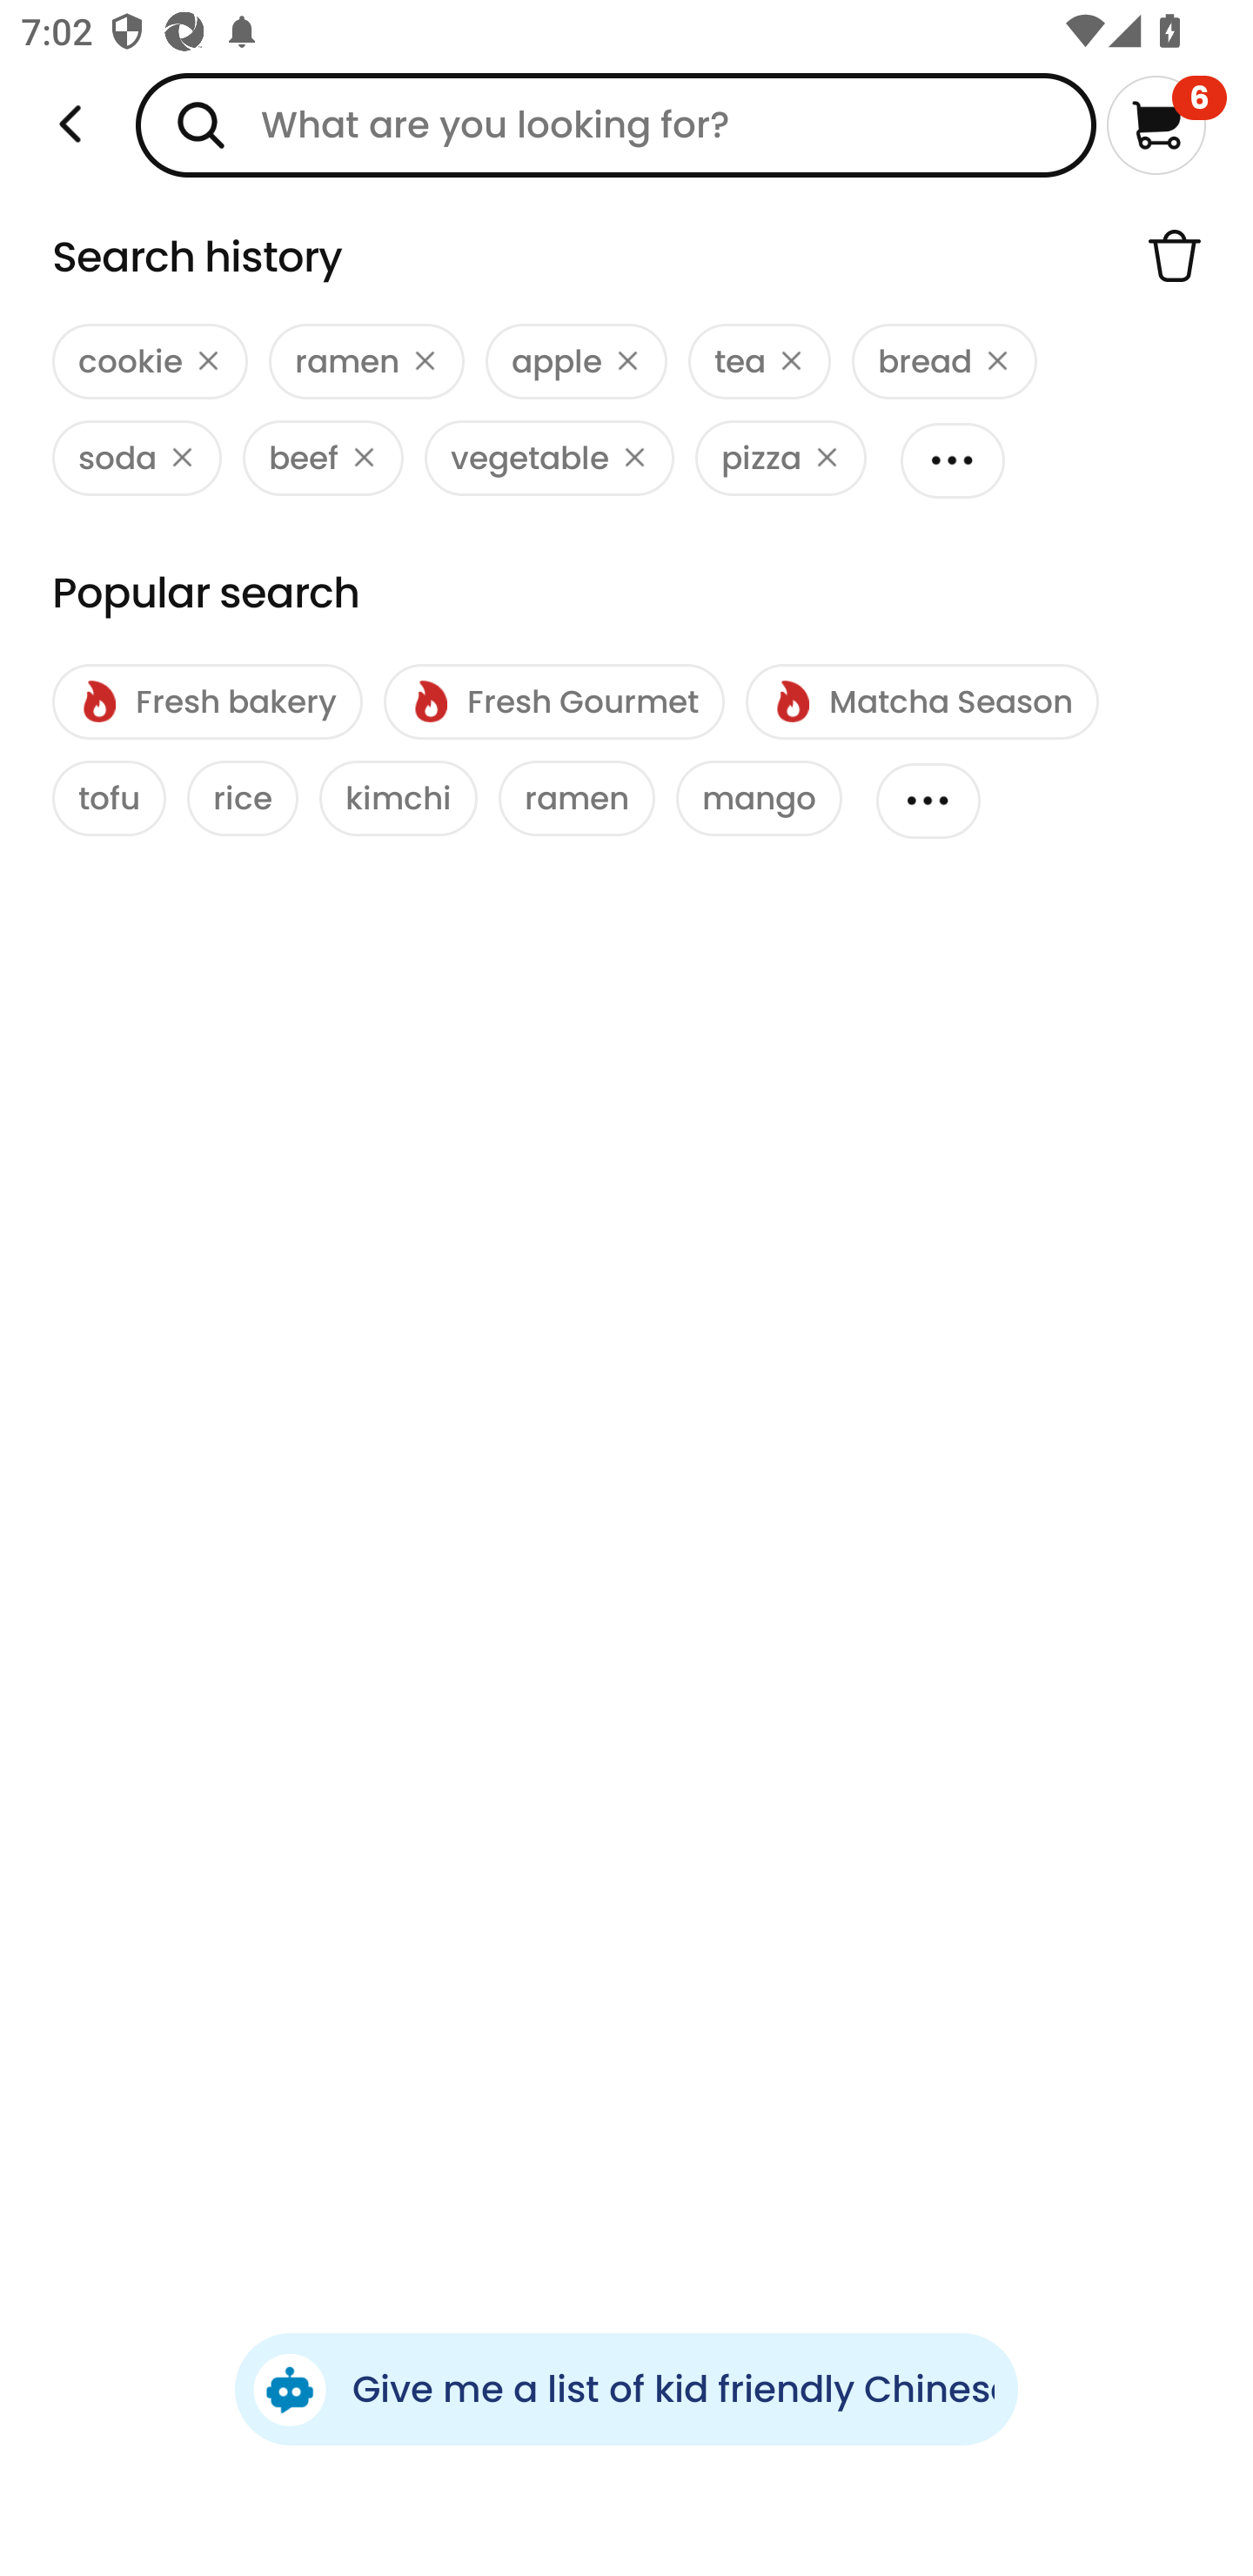  Describe the element at coordinates (399, 799) in the screenshot. I see `kimchi` at that location.